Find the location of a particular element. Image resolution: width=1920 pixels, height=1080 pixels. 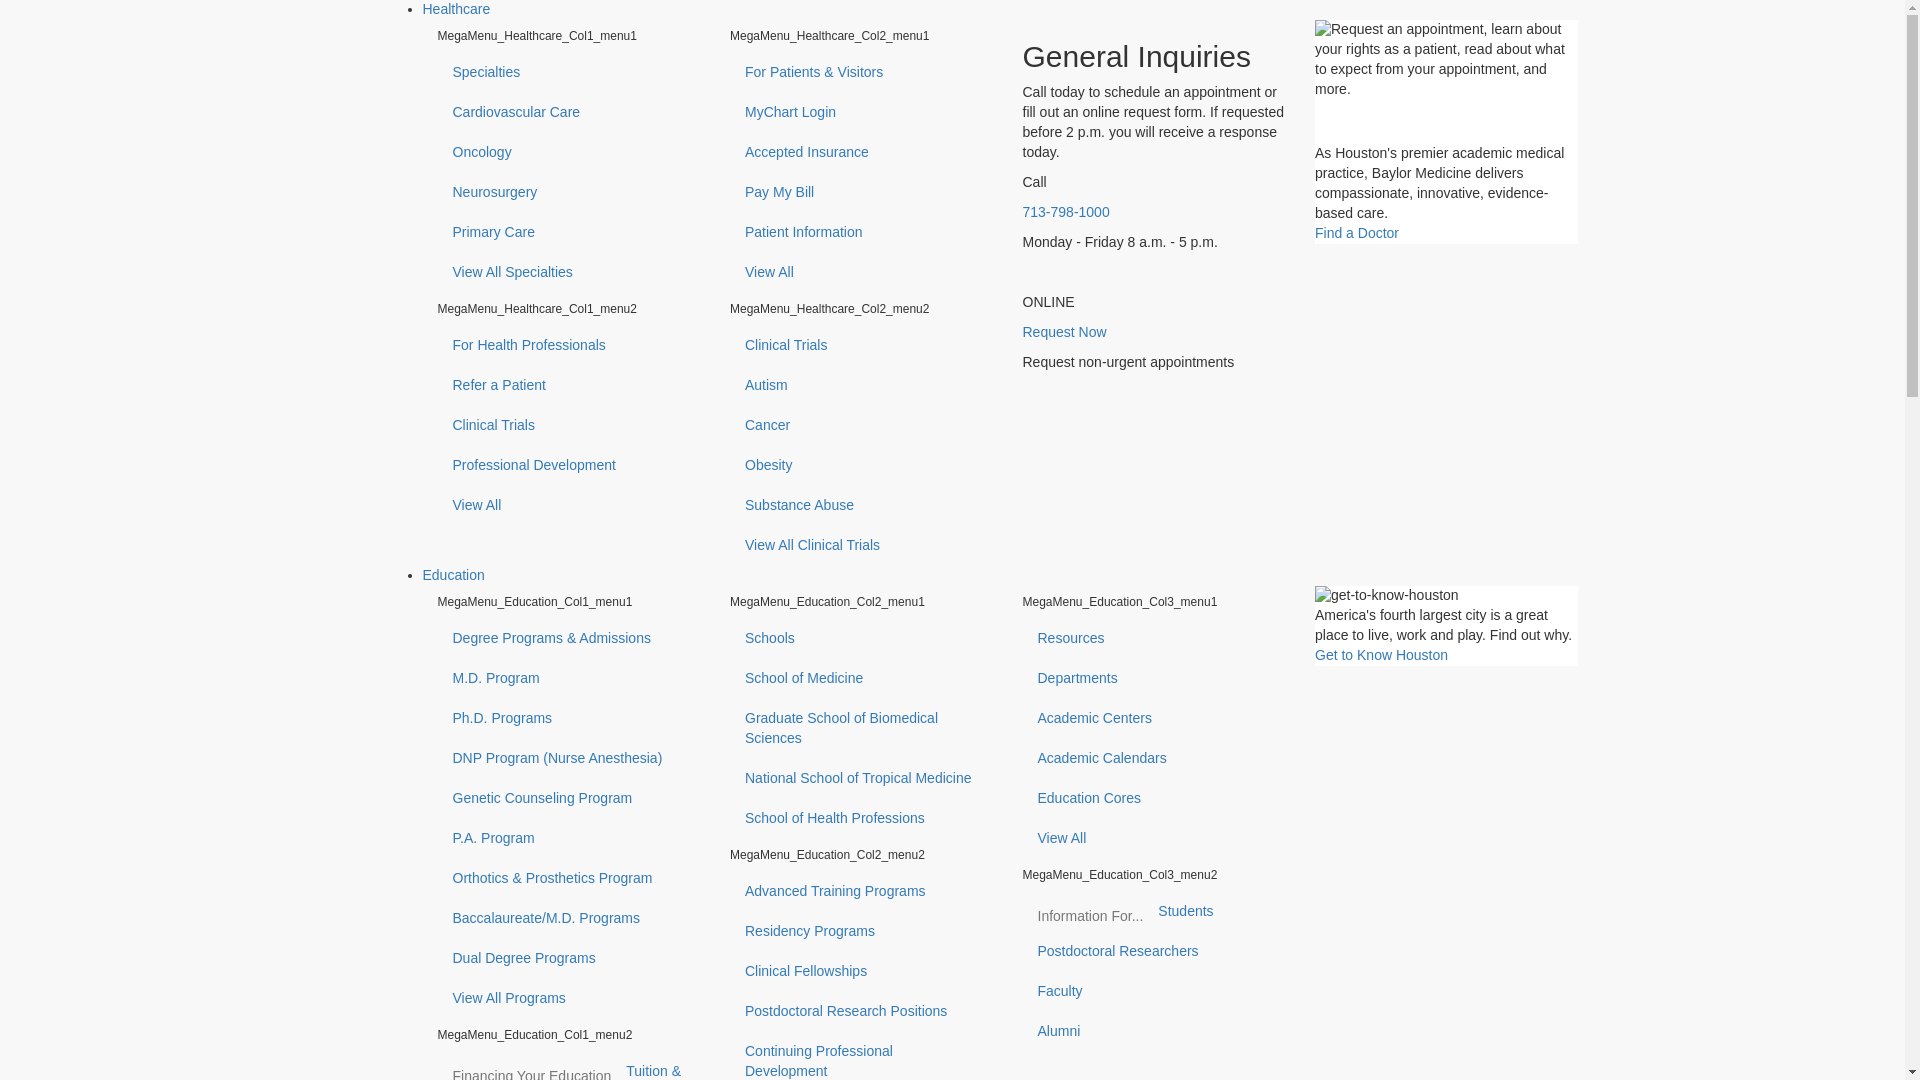

P.A. Program is located at coordinates (568, 838).